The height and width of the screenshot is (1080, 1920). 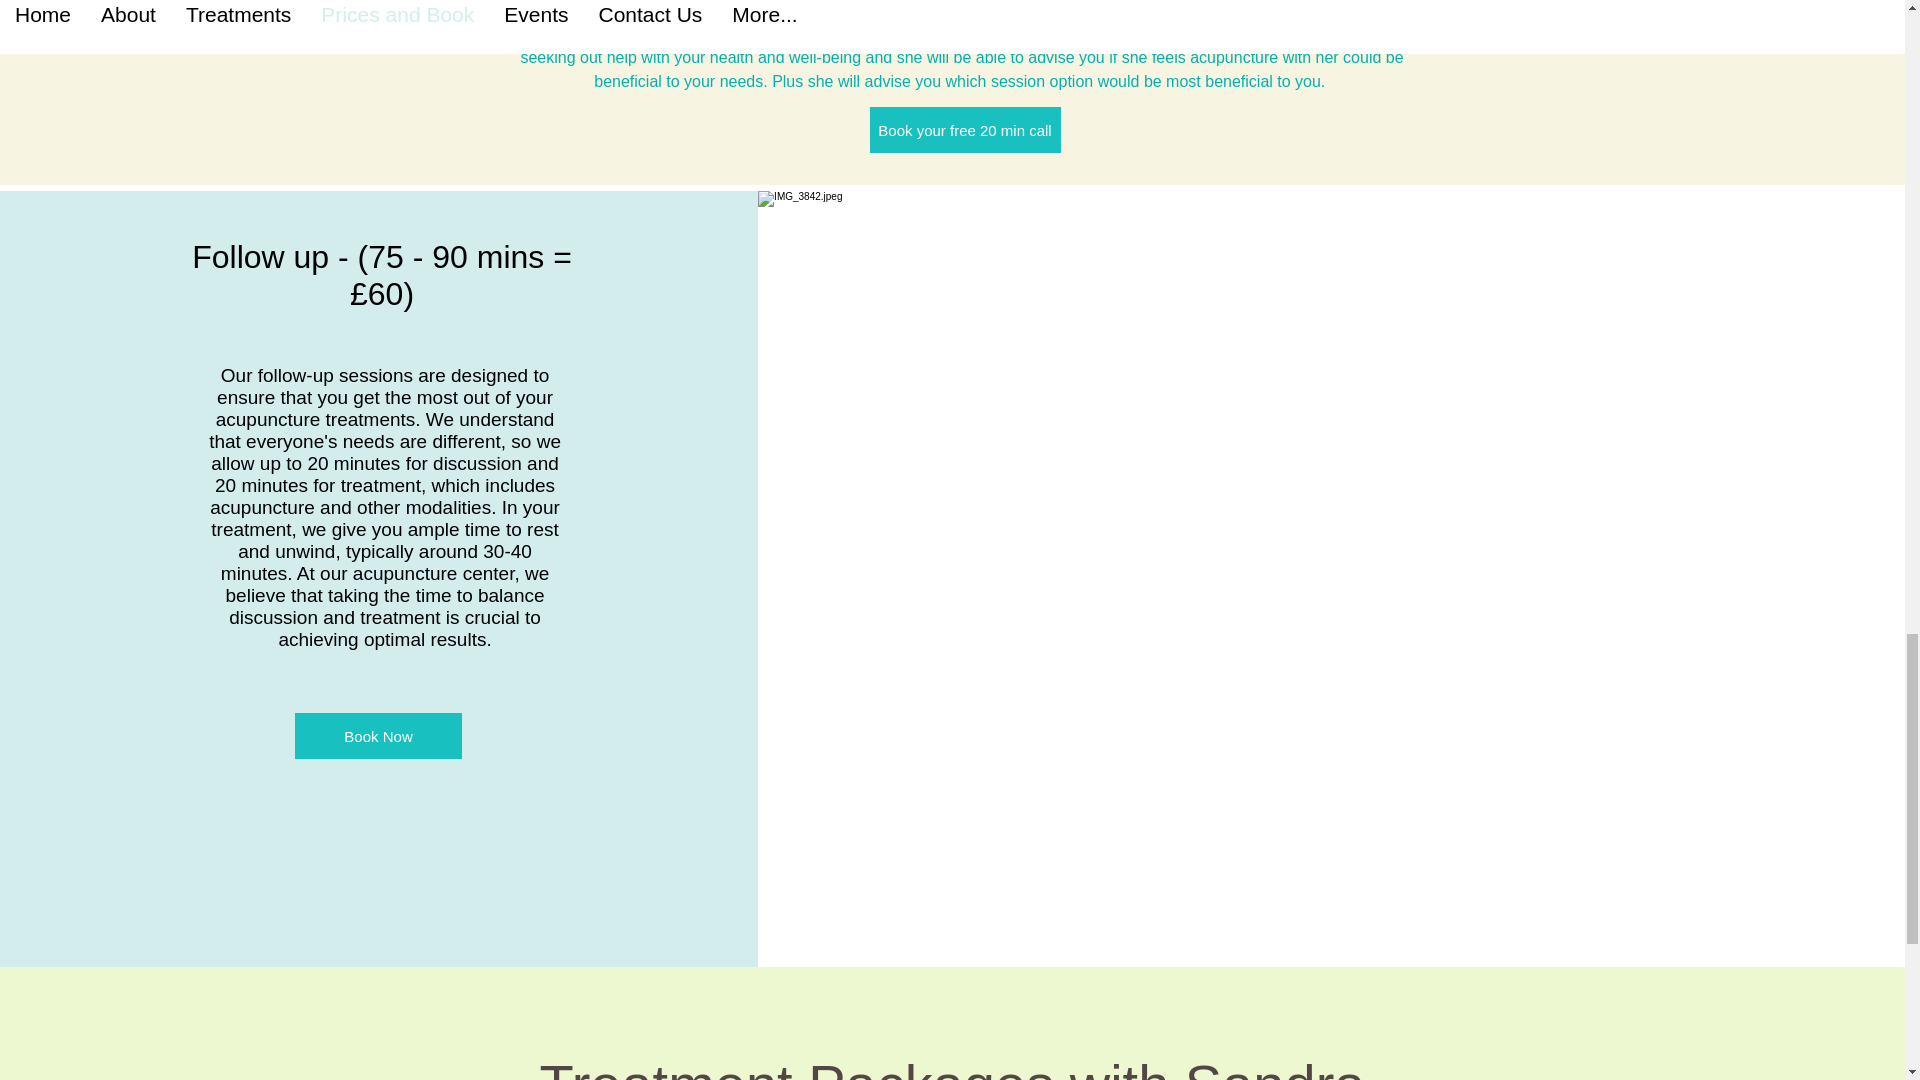 What do you see at coordinates (378, 736) in the screenshot?
I see `Book Now` at bounding box center [378, 736].